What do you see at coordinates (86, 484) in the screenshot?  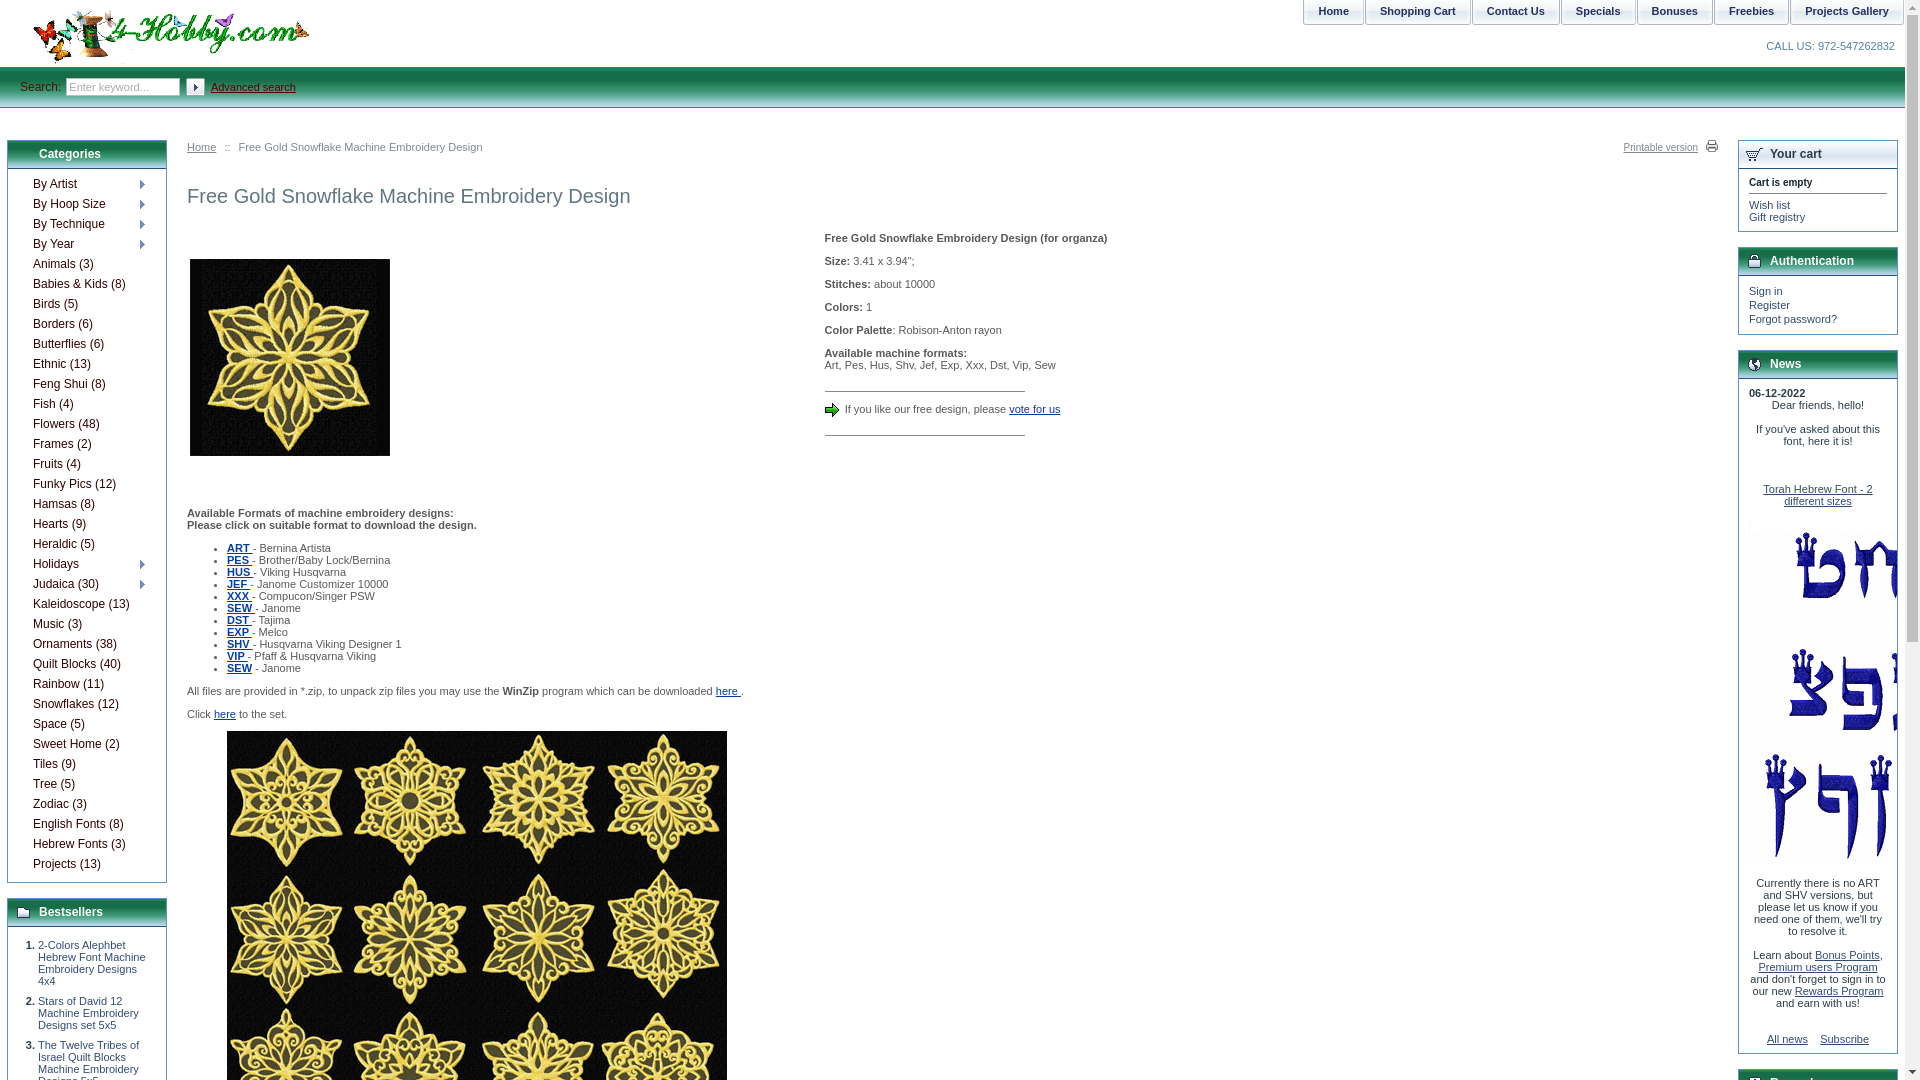 I see `Funky Pics (12)` at bounding box center [86, 484].